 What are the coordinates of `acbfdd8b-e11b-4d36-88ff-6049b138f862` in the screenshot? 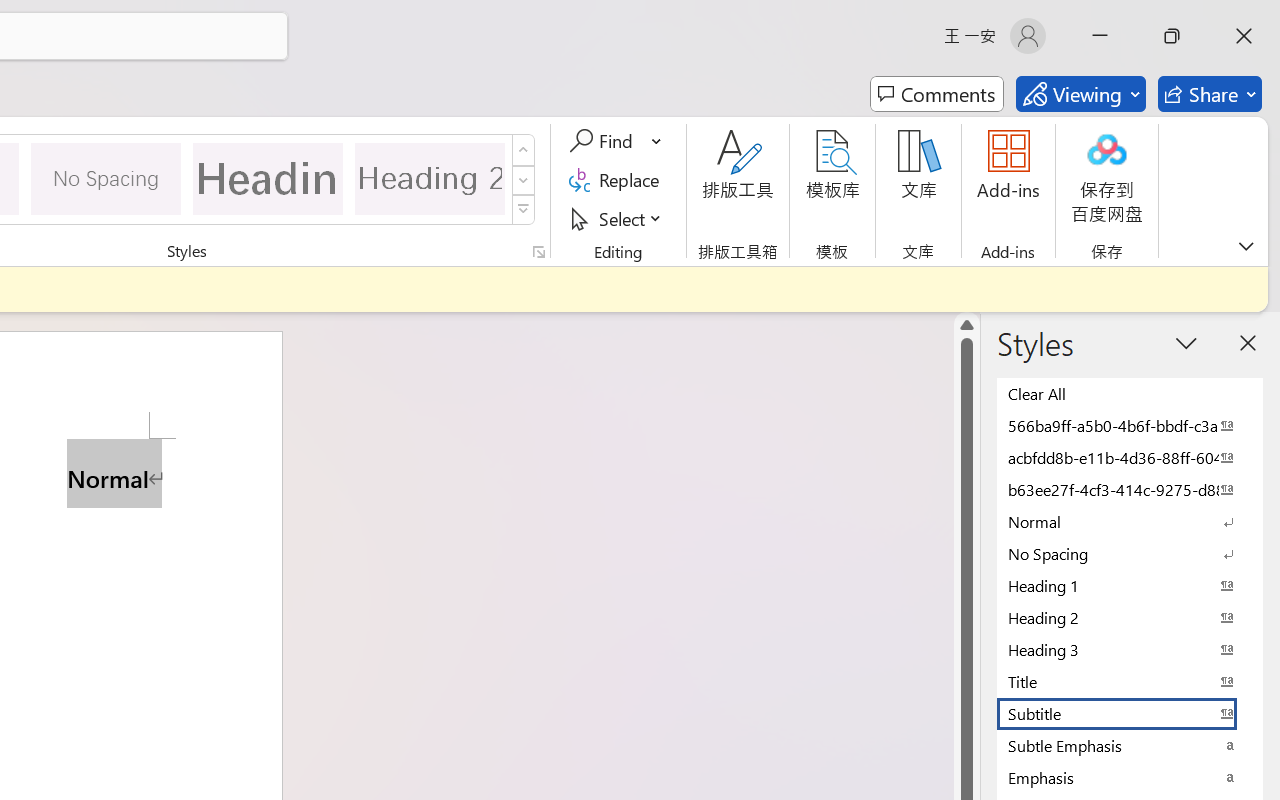 It's located at (1130, 457).